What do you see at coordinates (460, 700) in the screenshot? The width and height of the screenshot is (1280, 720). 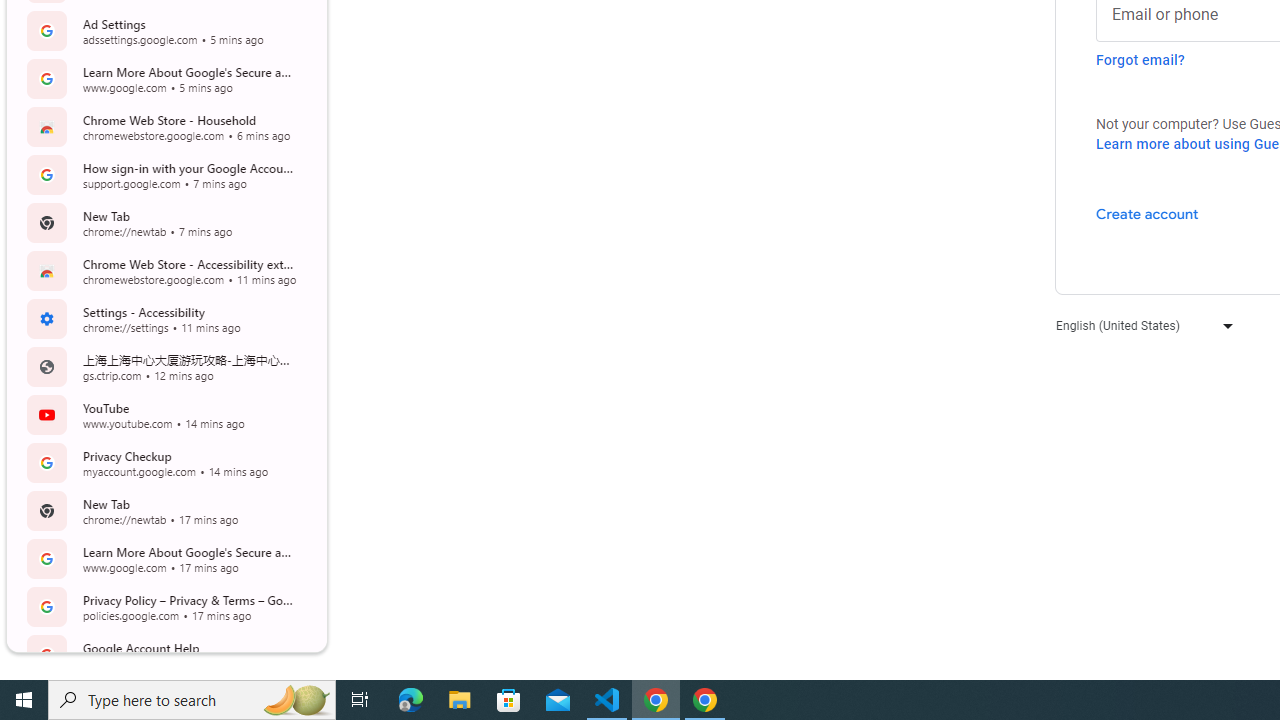 I see `File Explorer` at bounding box center [460, 700].